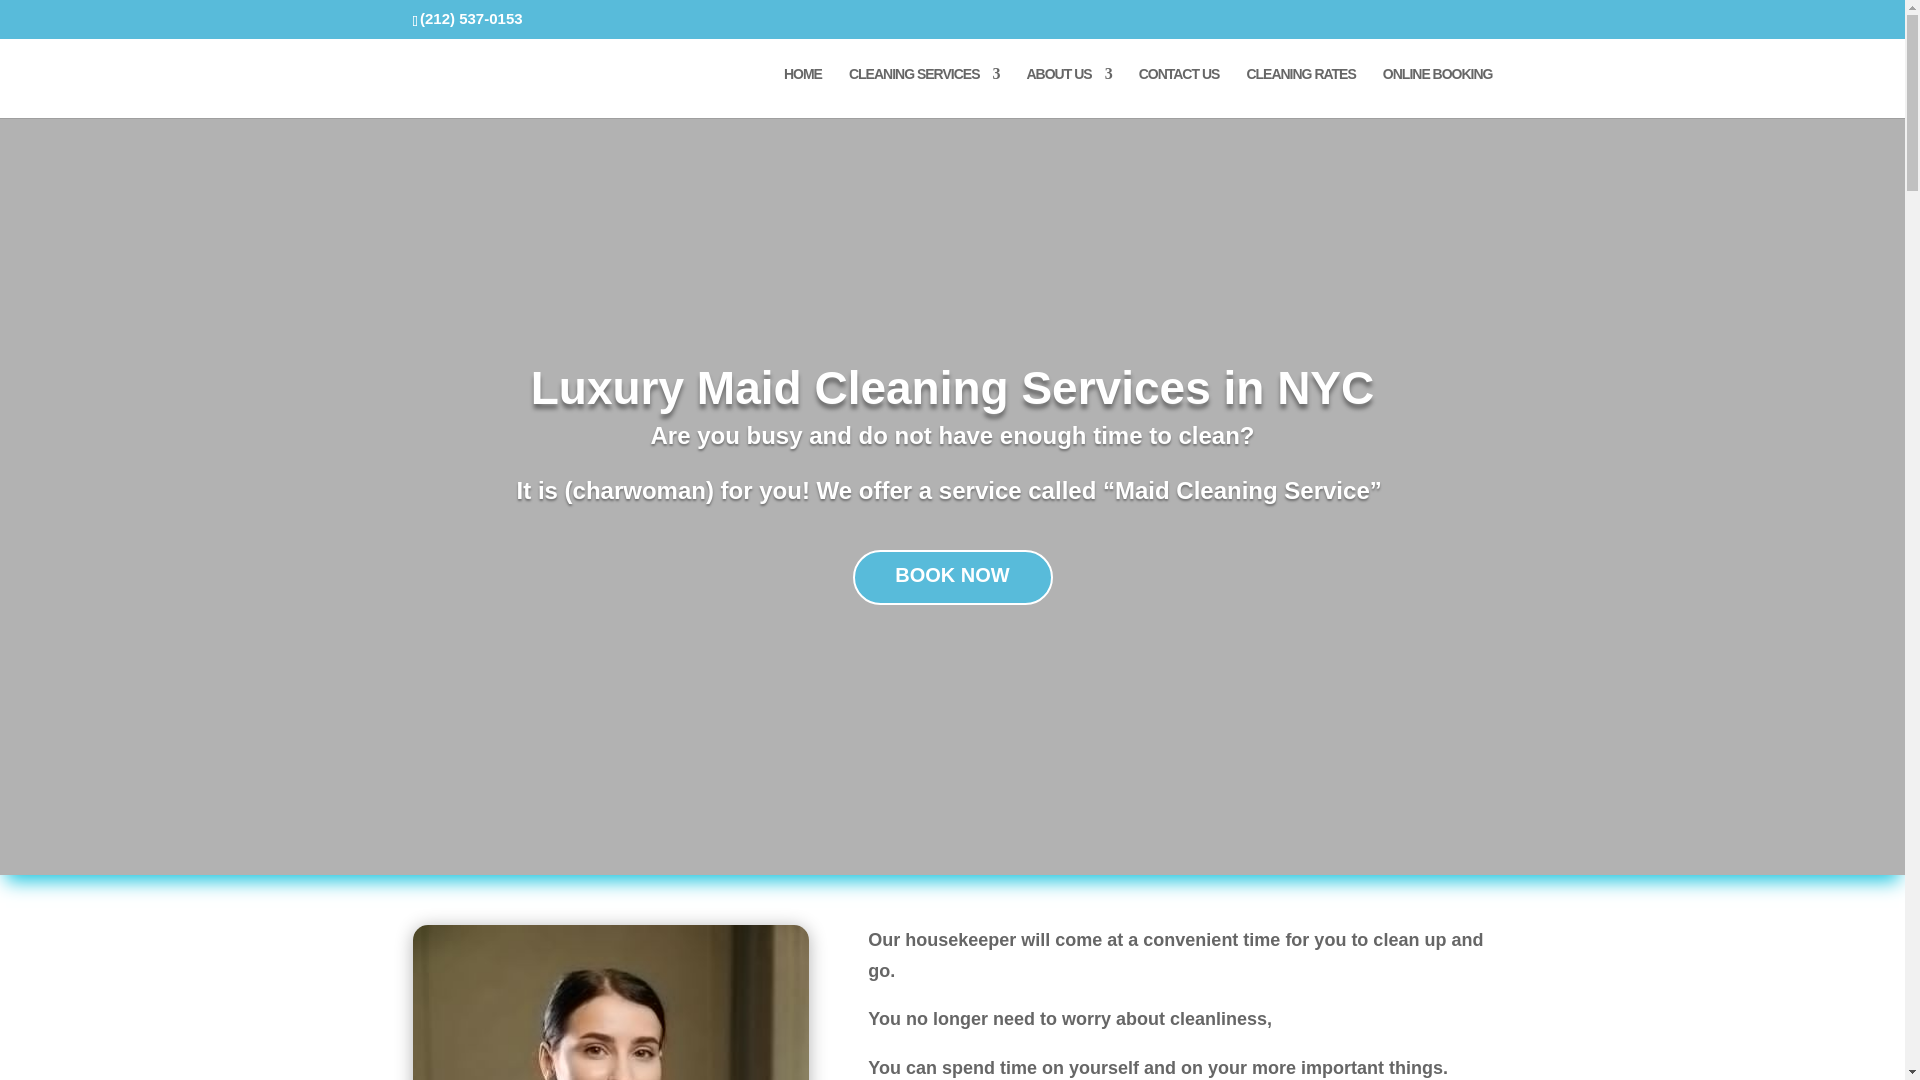 The image size is (1920, 1080). What do you see at coordinates (1438, 92) in the screenshot?
I see `ONLINE BOOKING` at bounding box center [1438, 92].